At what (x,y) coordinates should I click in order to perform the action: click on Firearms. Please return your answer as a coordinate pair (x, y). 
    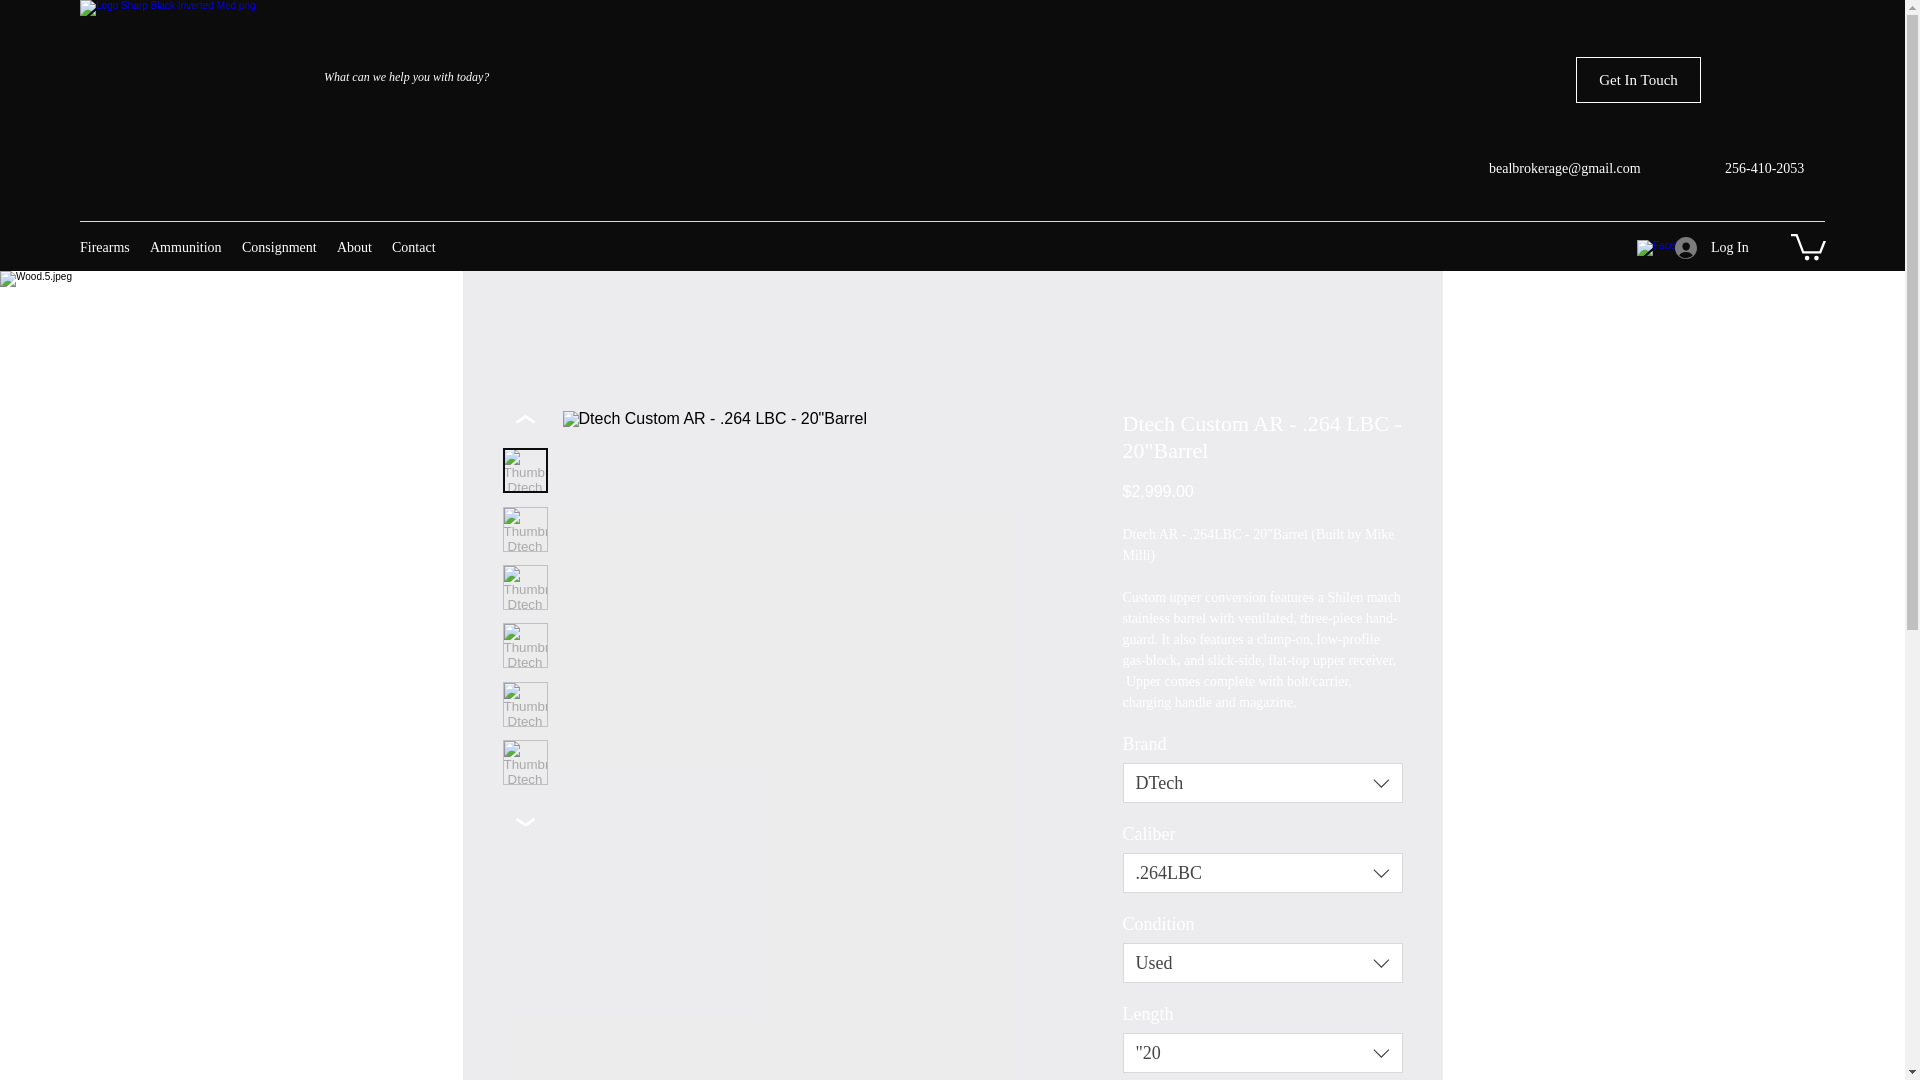
    Looking at the image, I should click on (104, 248).